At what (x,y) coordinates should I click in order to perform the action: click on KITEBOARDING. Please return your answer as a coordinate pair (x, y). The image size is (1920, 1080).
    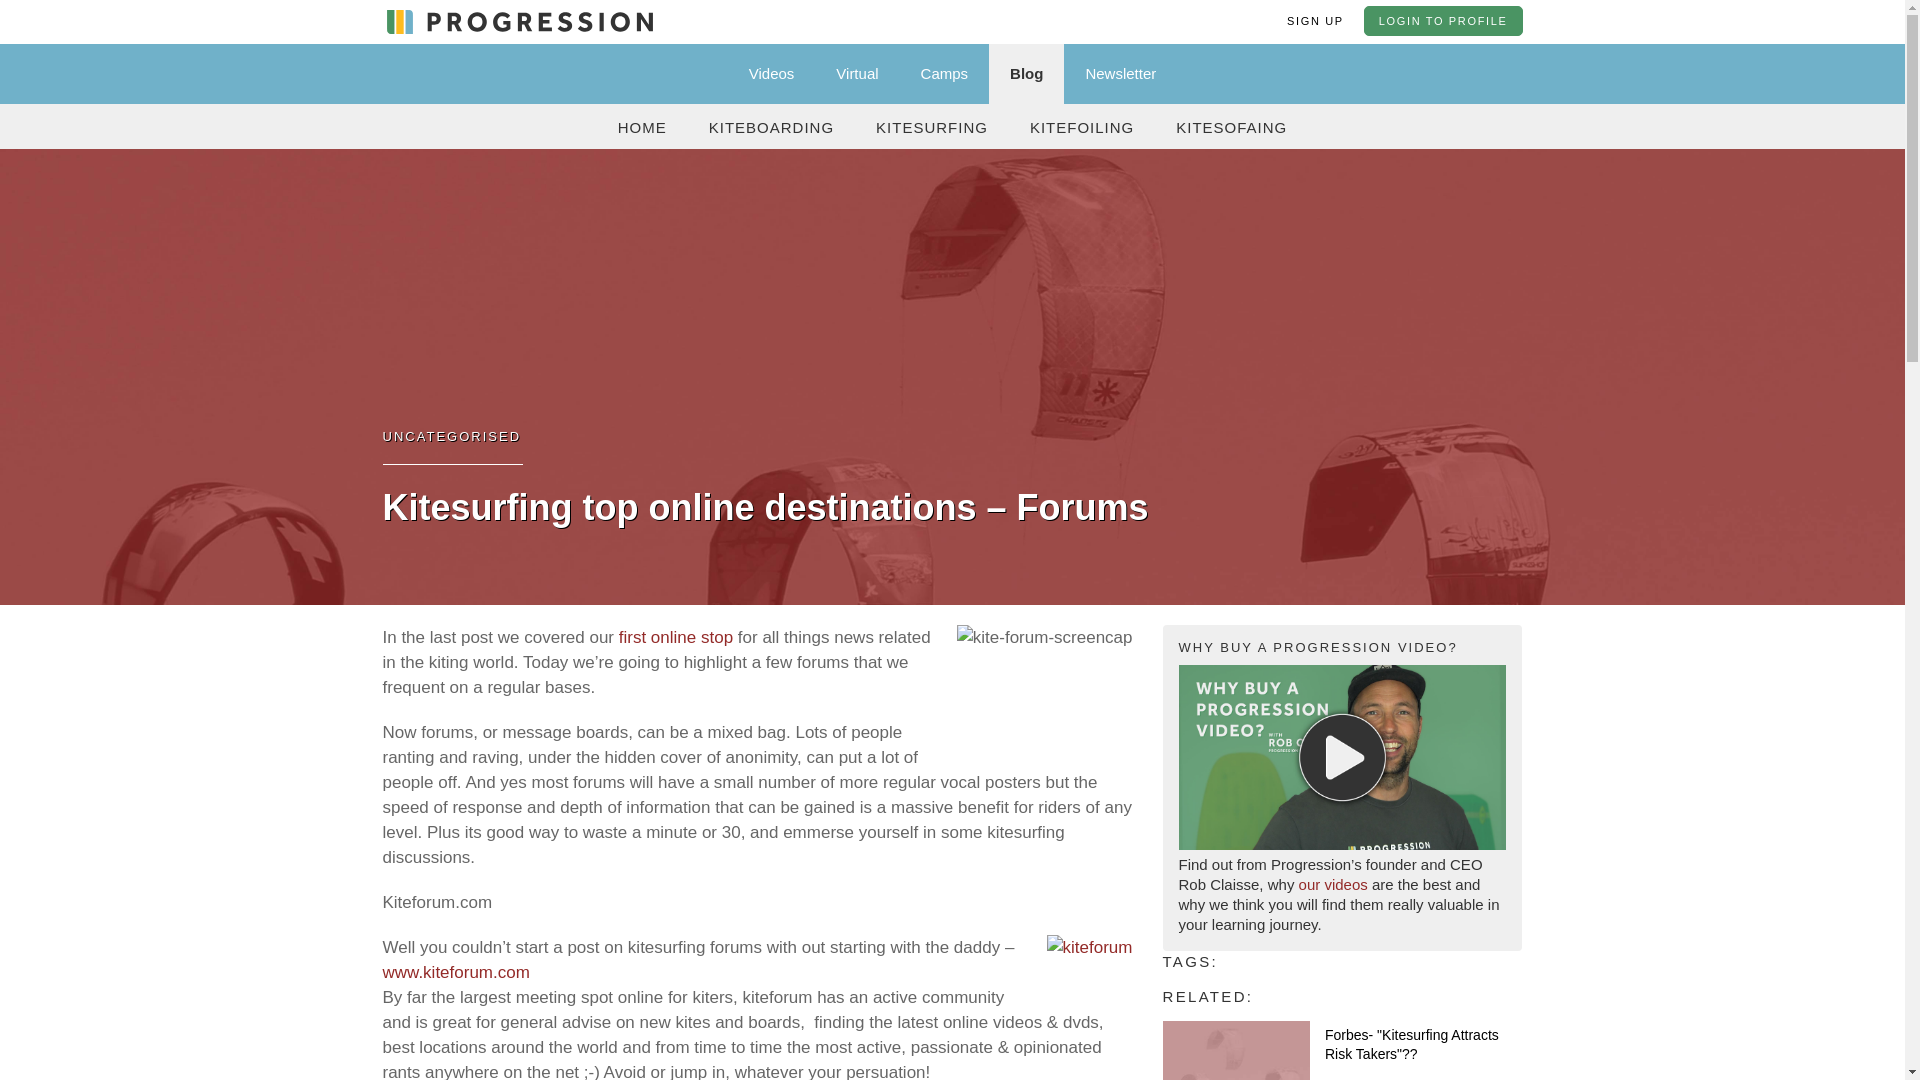
    Looking at the image, I should click on (770, 127).